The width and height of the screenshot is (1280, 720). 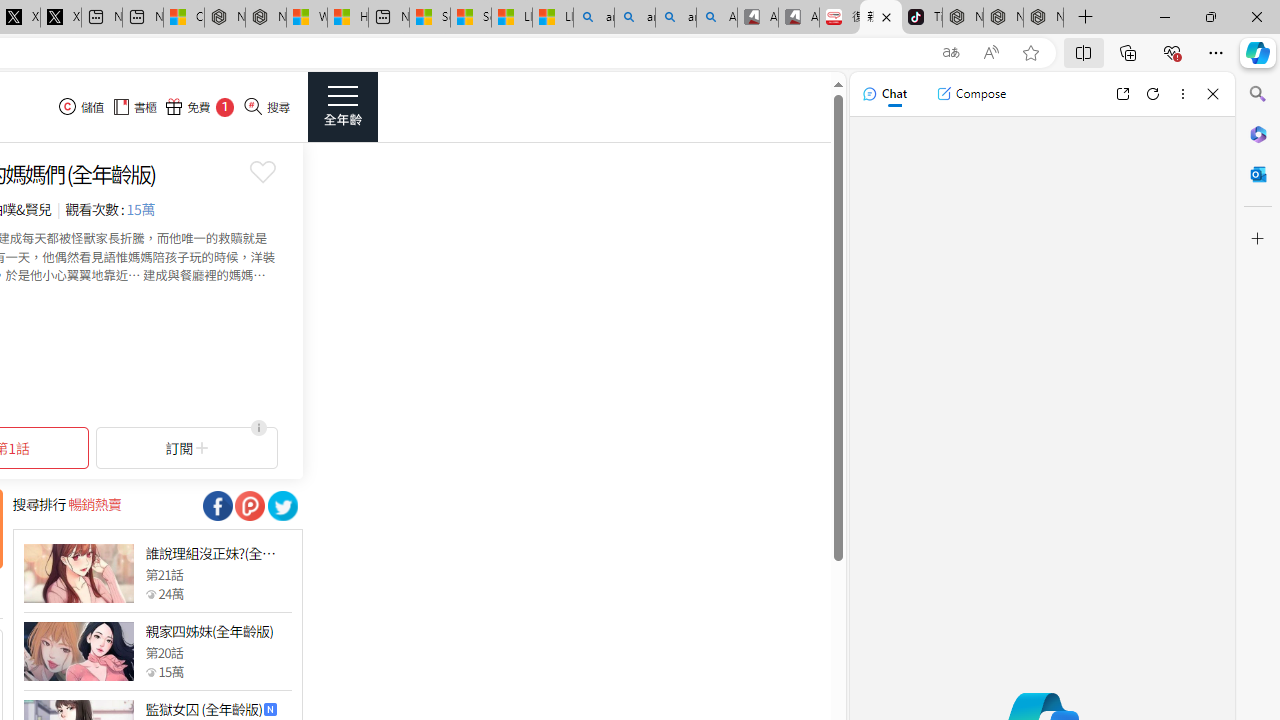 I want to click on Customize, so click(x=1258, y=239).